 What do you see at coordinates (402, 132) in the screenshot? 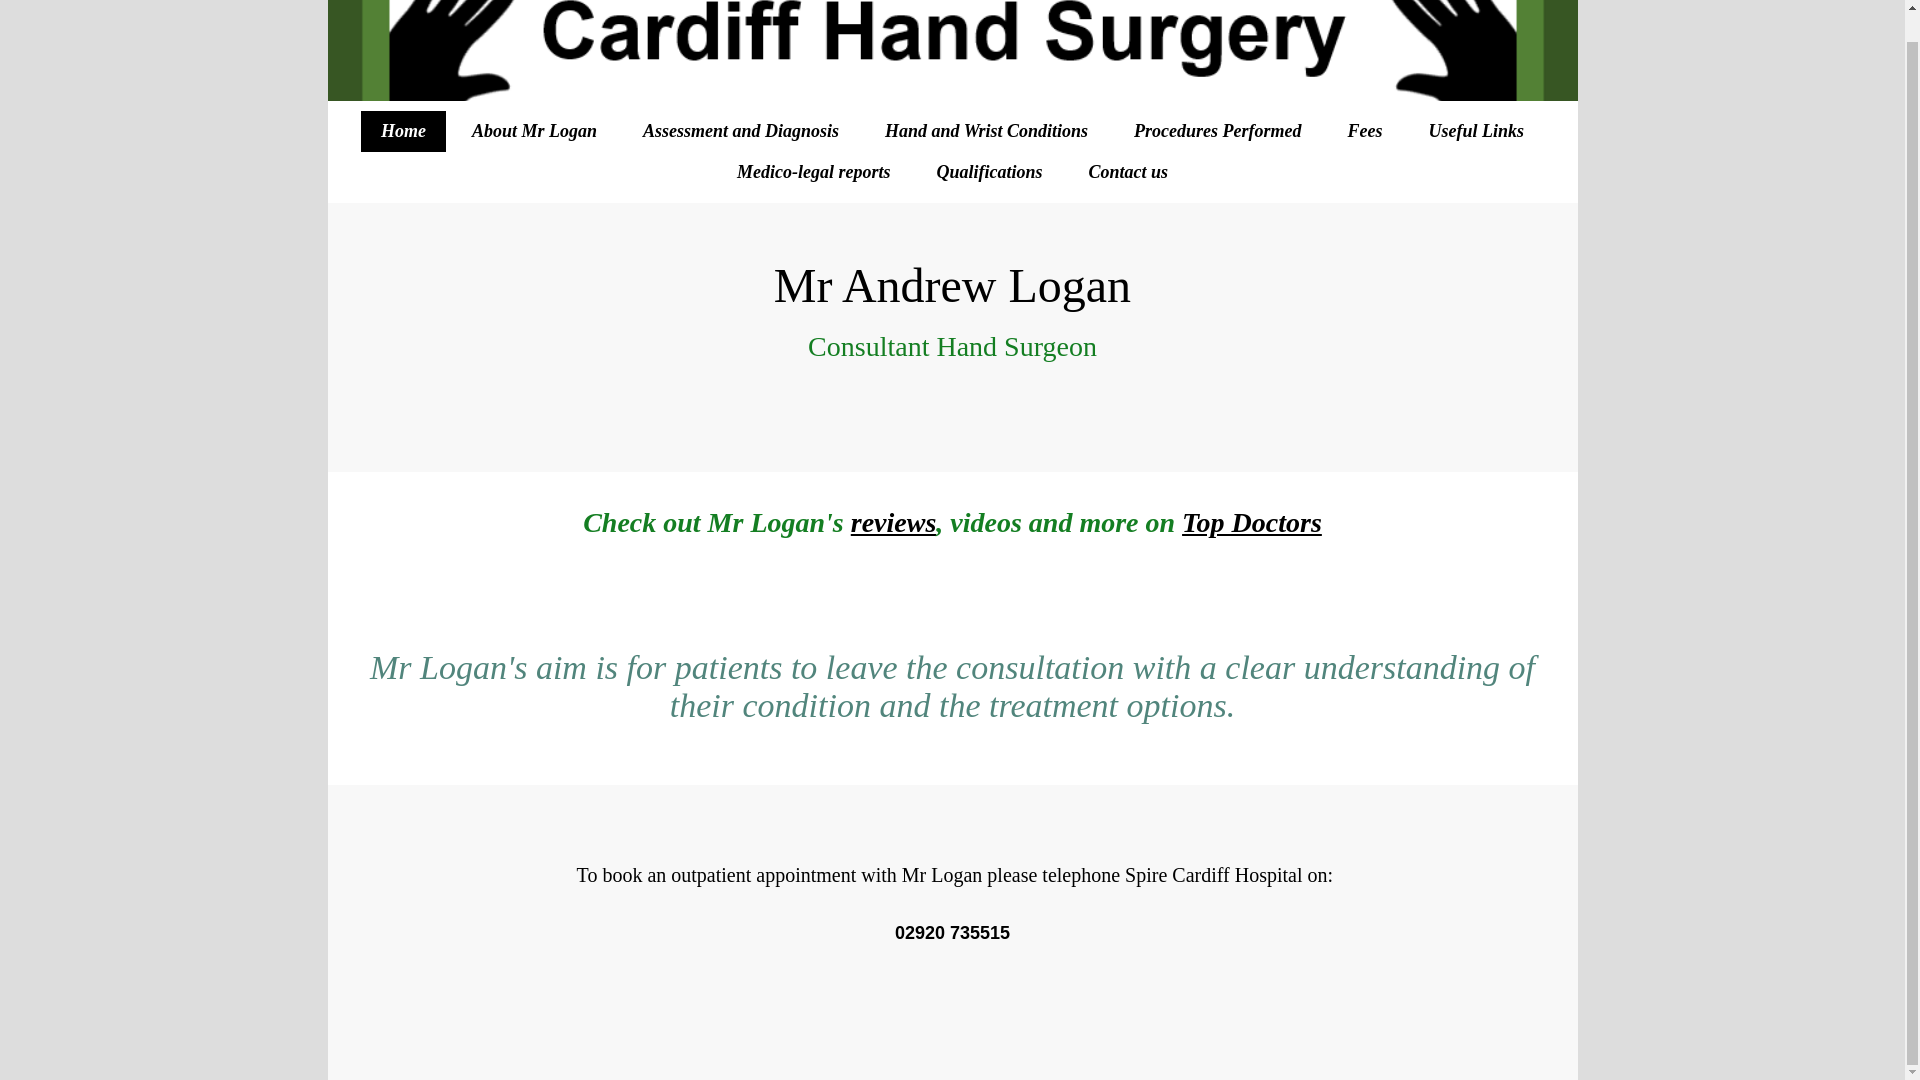
I see `Home` at bounding box center [402, 132].